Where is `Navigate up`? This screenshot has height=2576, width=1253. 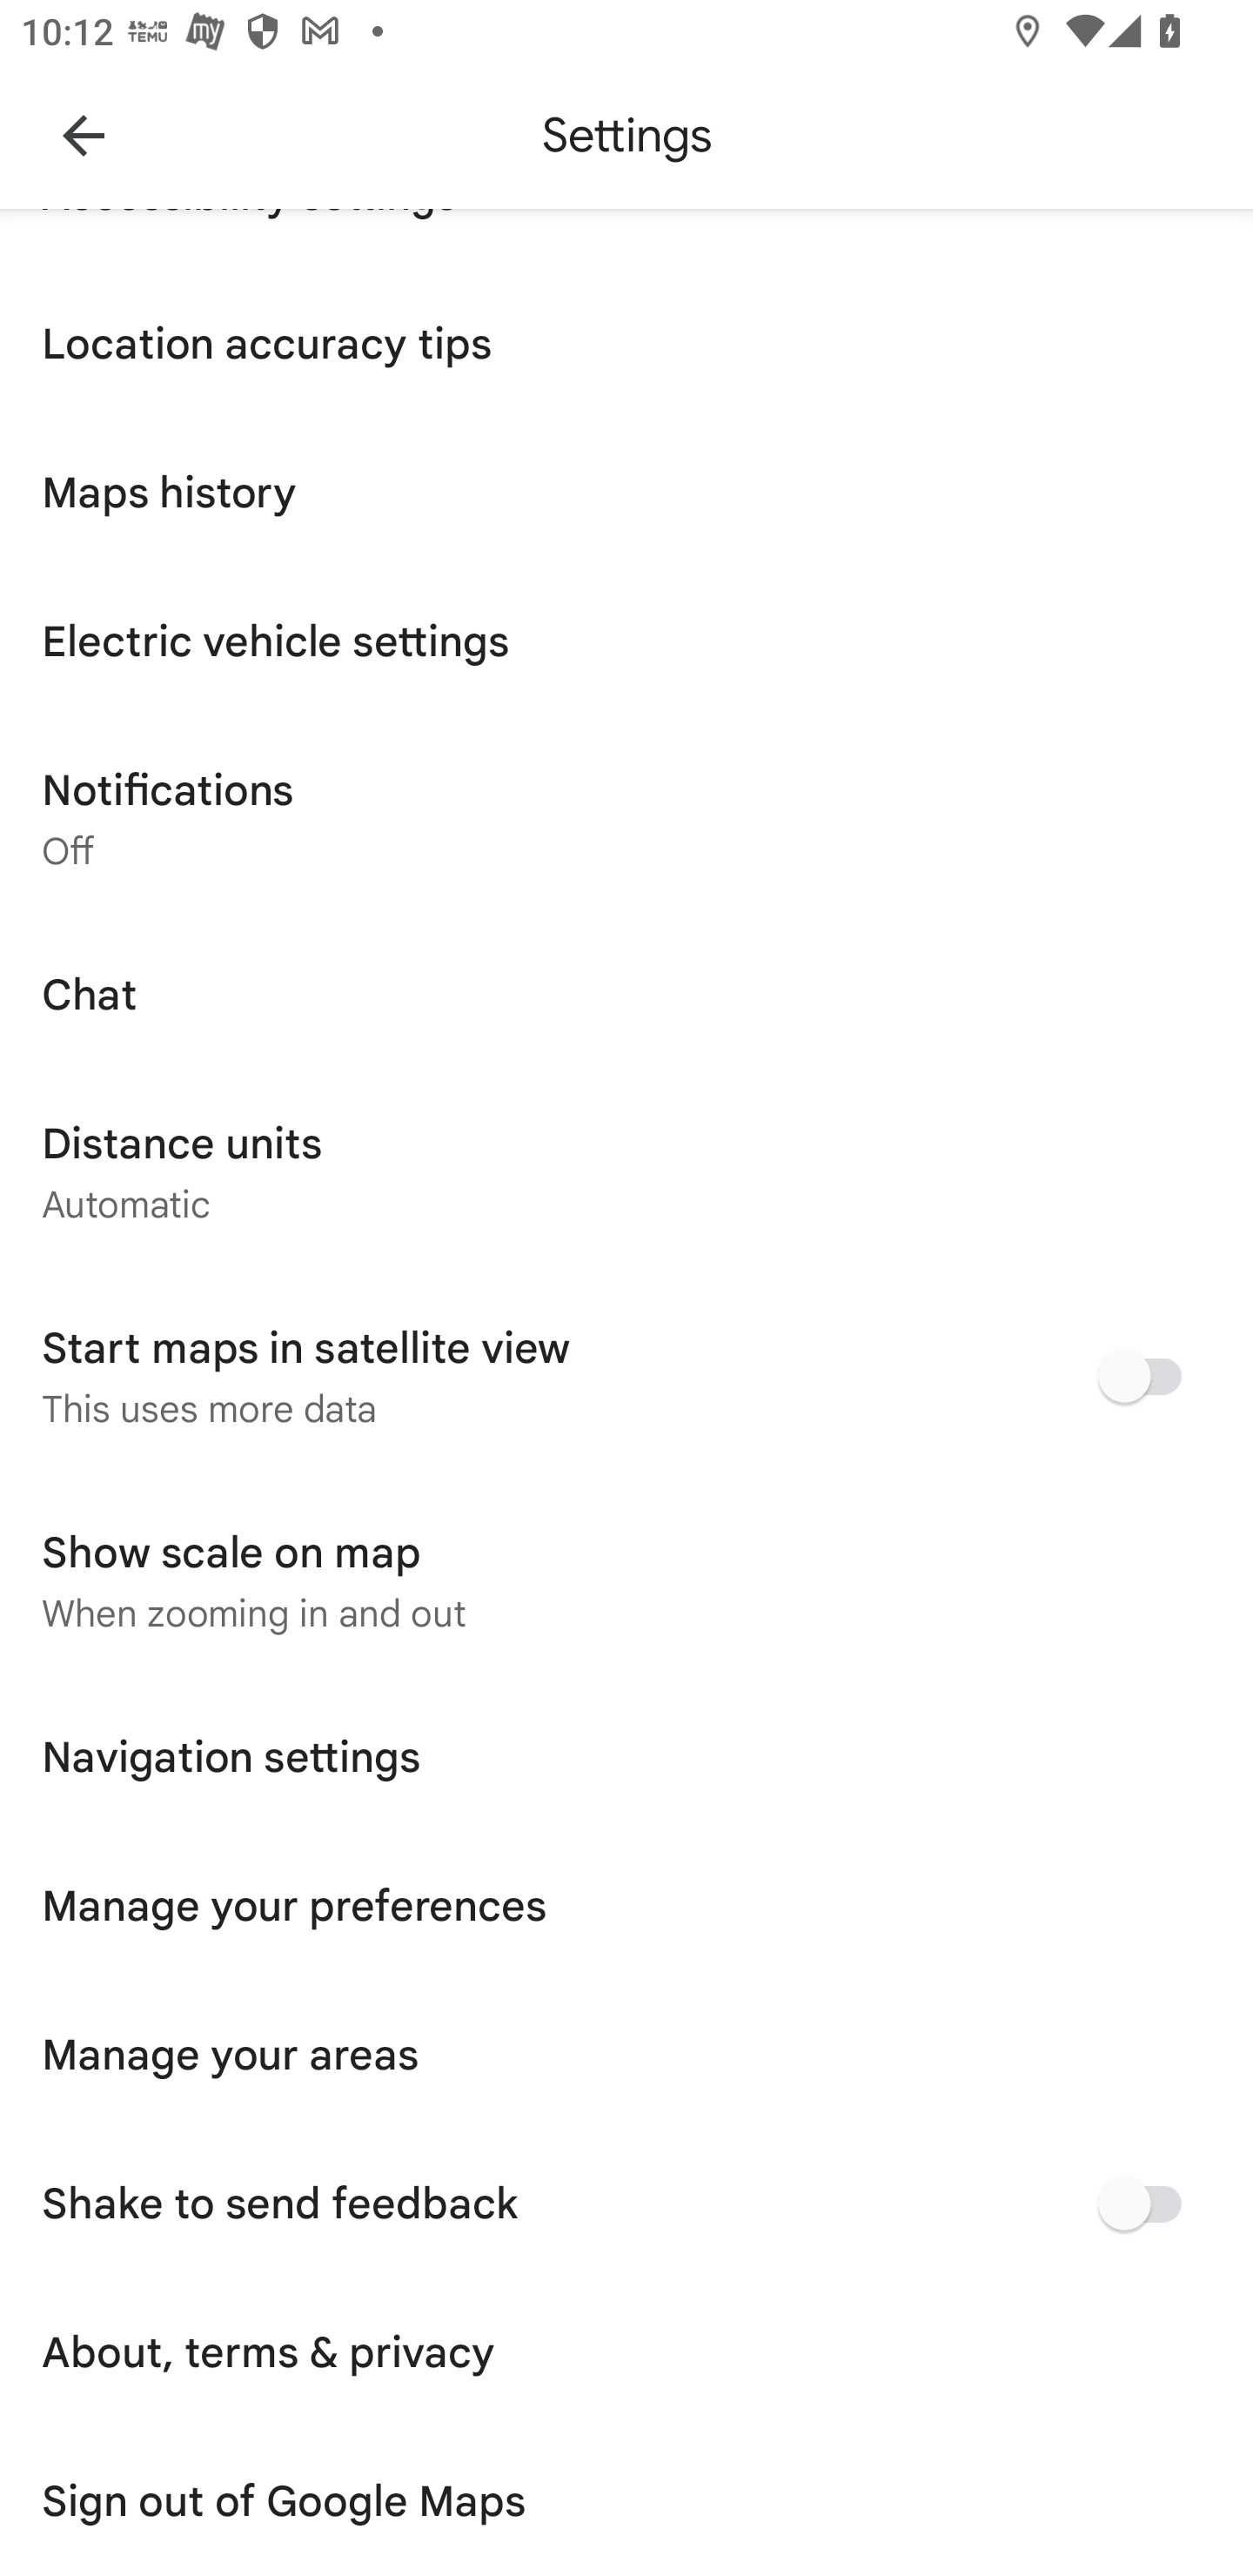 Navigate up is located at coordinates (84, 134).